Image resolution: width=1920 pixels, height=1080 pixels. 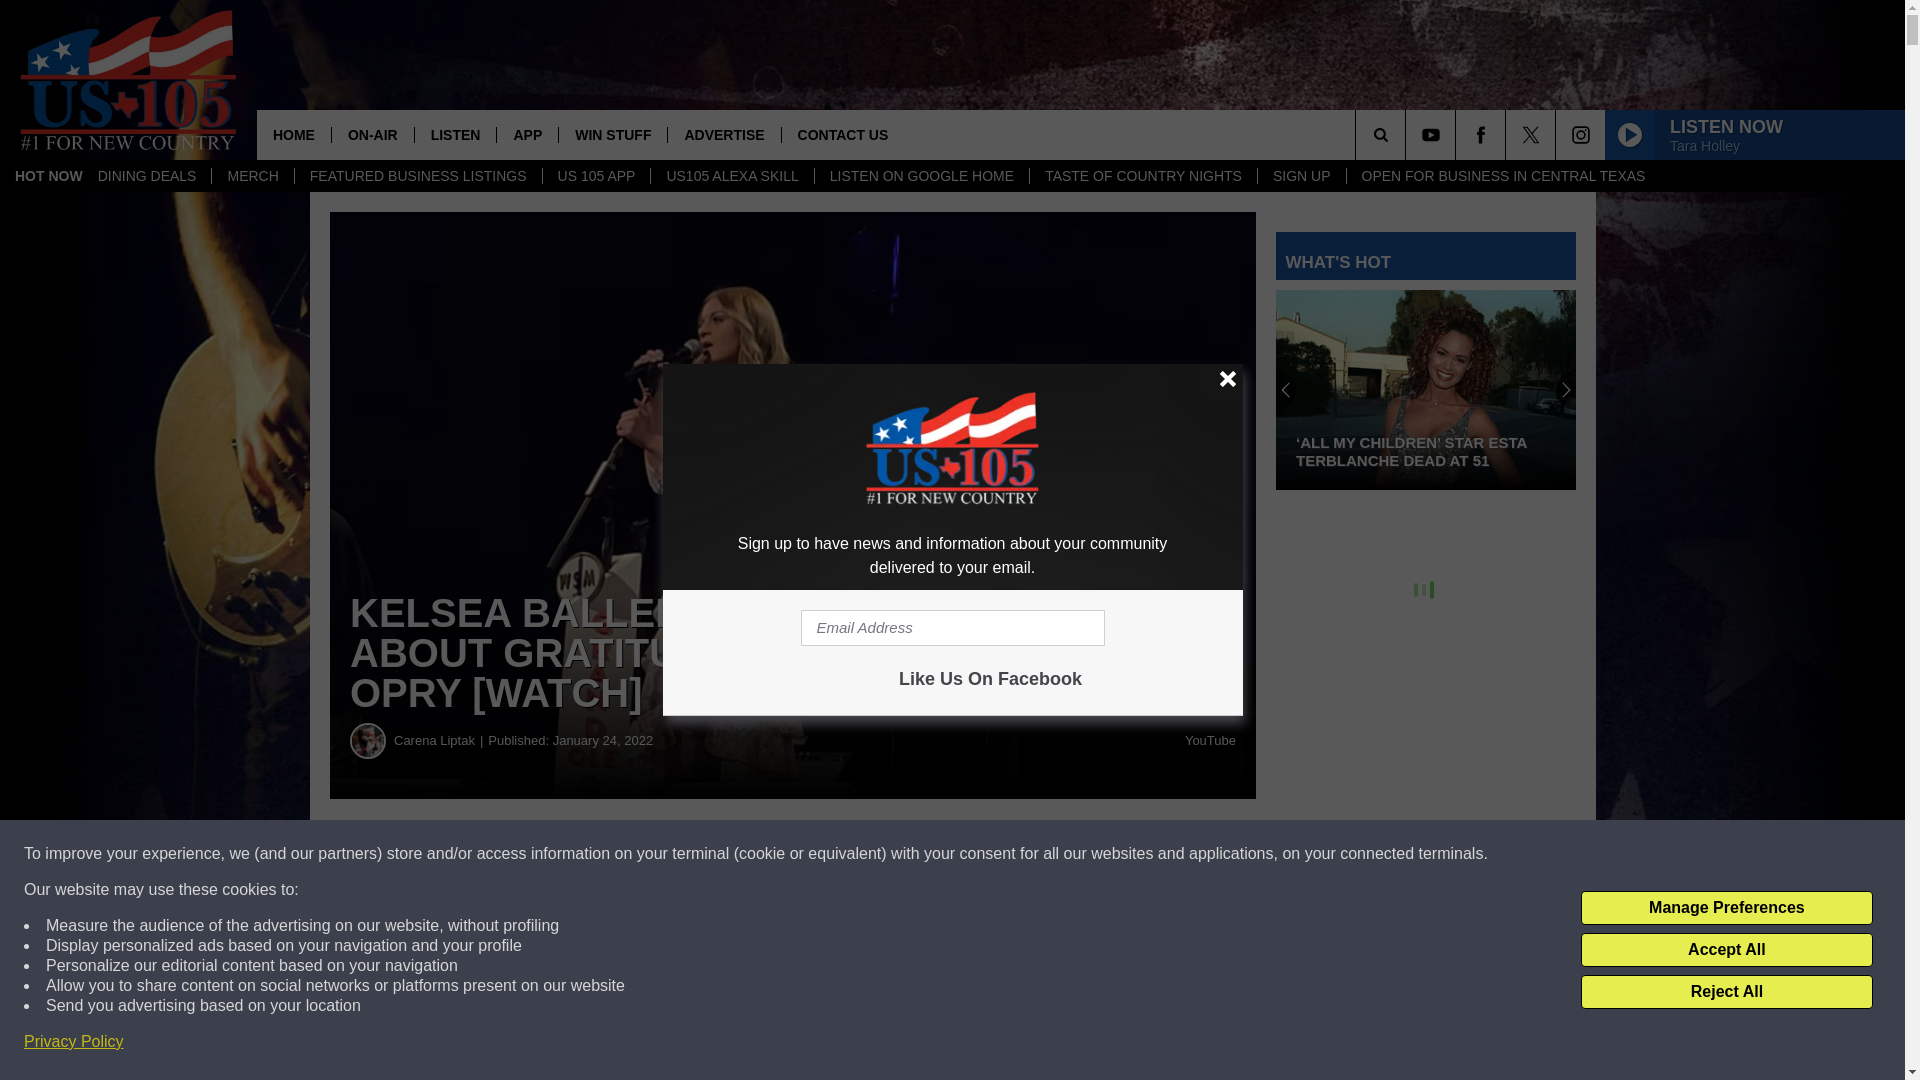 What do you see at coordinates (596, 176) in the screenshot?
I see `US 105 APP` at bounding box center [596, 176].